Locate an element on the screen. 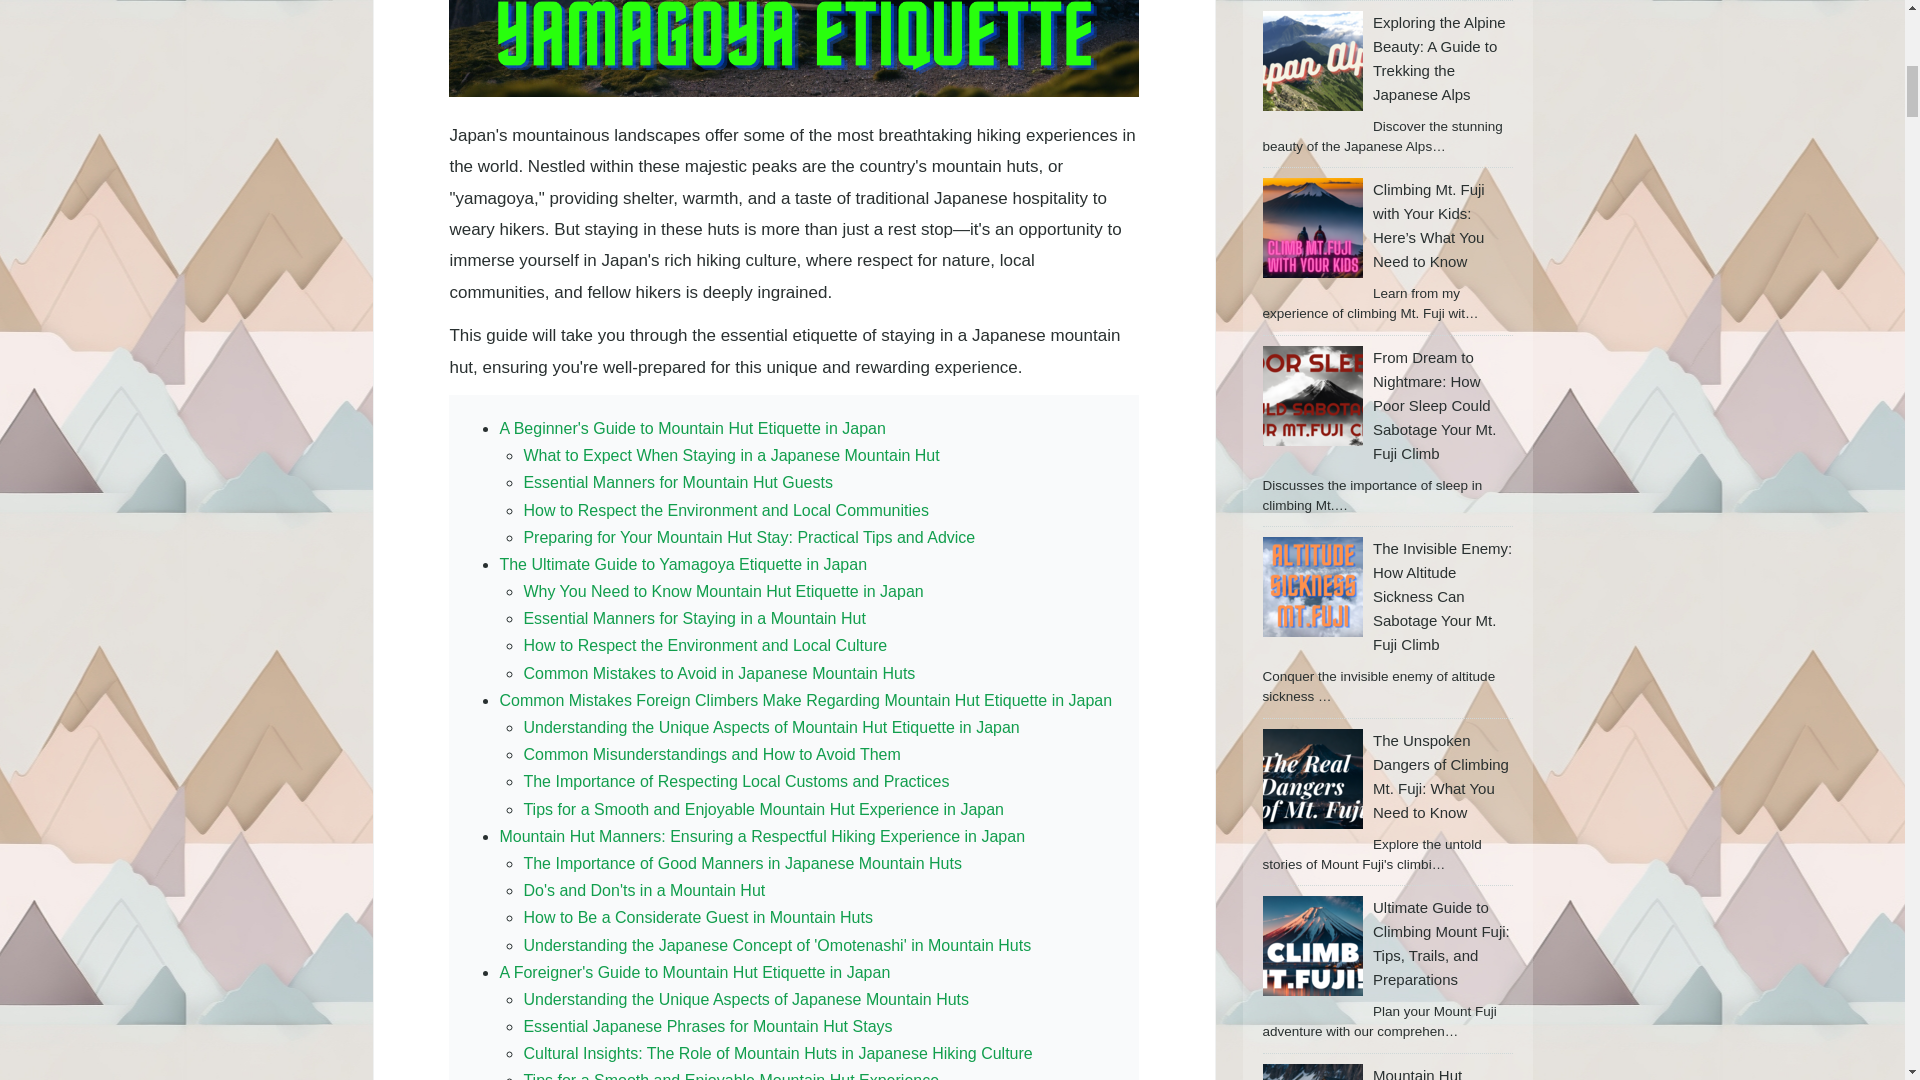  Essential Manners for Staying in a Mountain Hut is located at coordinates (694, 618).